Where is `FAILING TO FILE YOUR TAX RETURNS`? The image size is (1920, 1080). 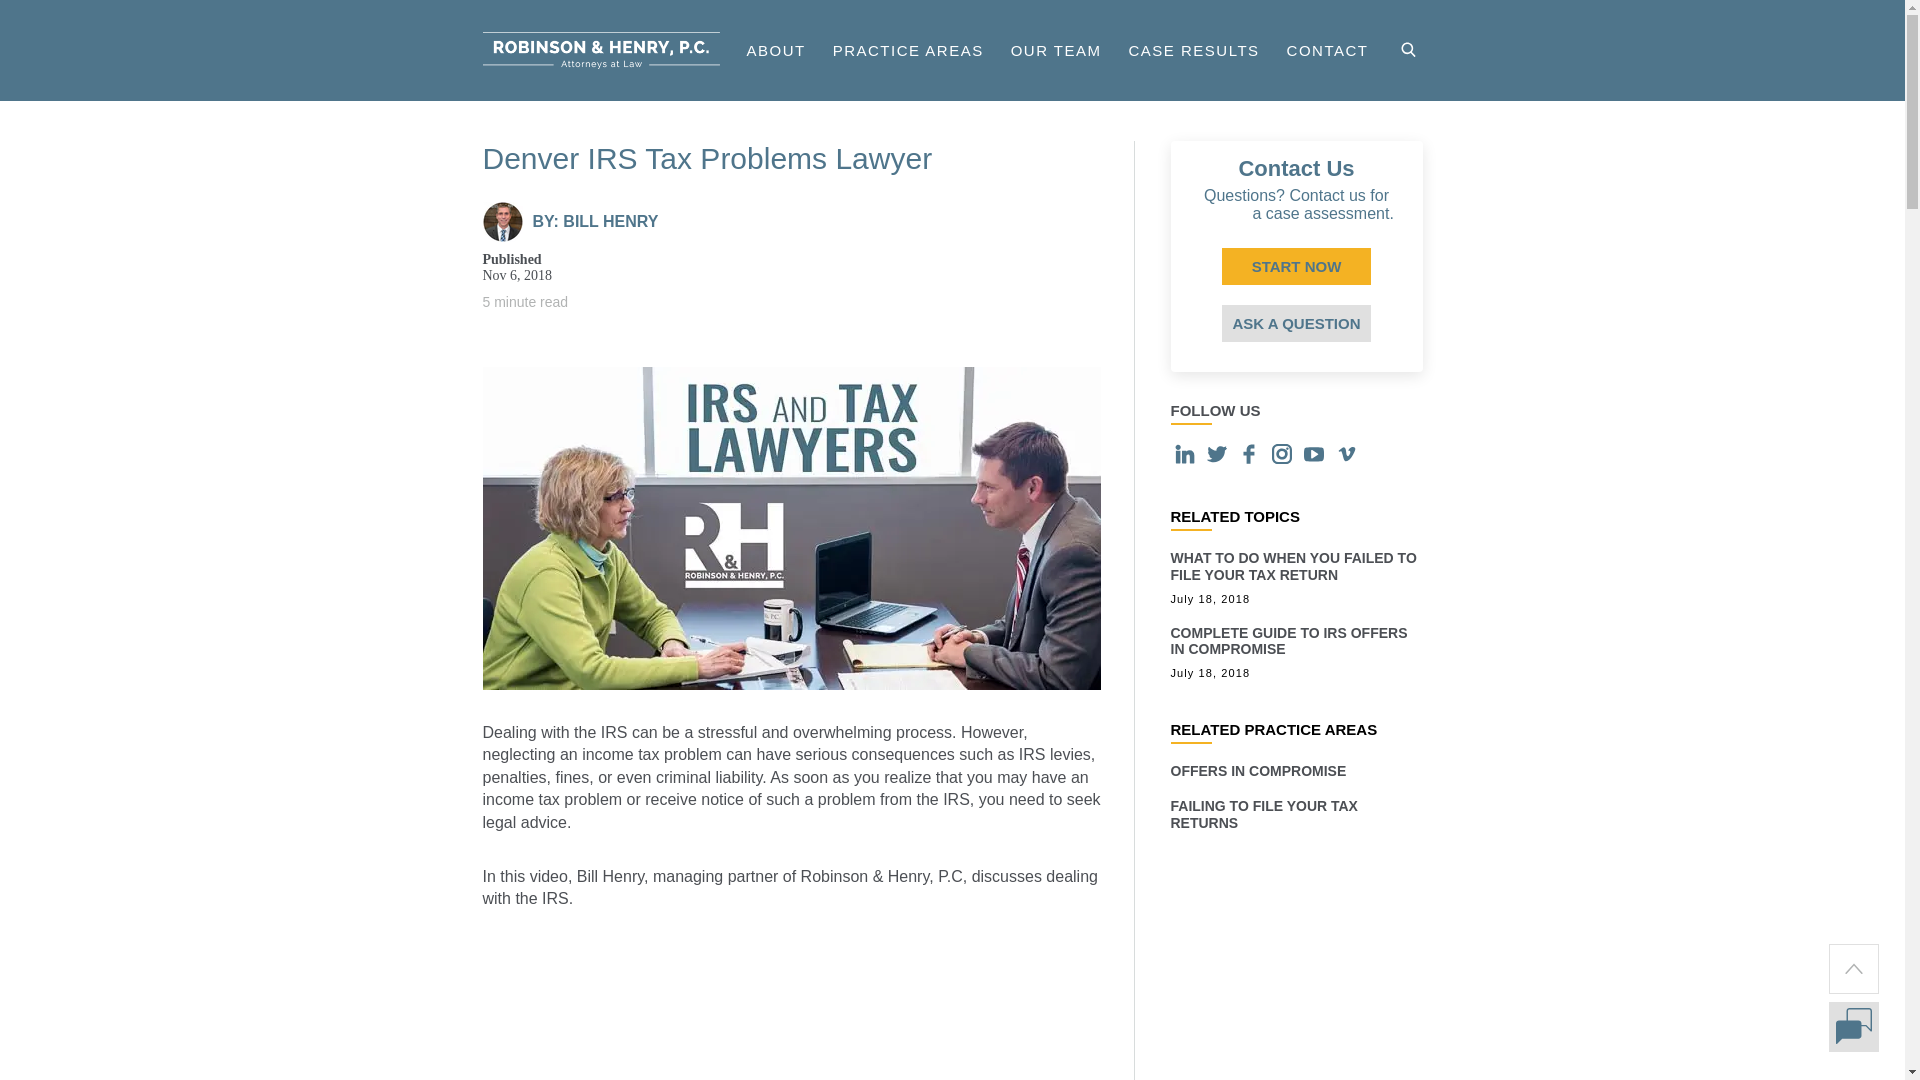
FAILING TO FILE YOUR TAX RETURNS is located at coordinates (1263, 814).